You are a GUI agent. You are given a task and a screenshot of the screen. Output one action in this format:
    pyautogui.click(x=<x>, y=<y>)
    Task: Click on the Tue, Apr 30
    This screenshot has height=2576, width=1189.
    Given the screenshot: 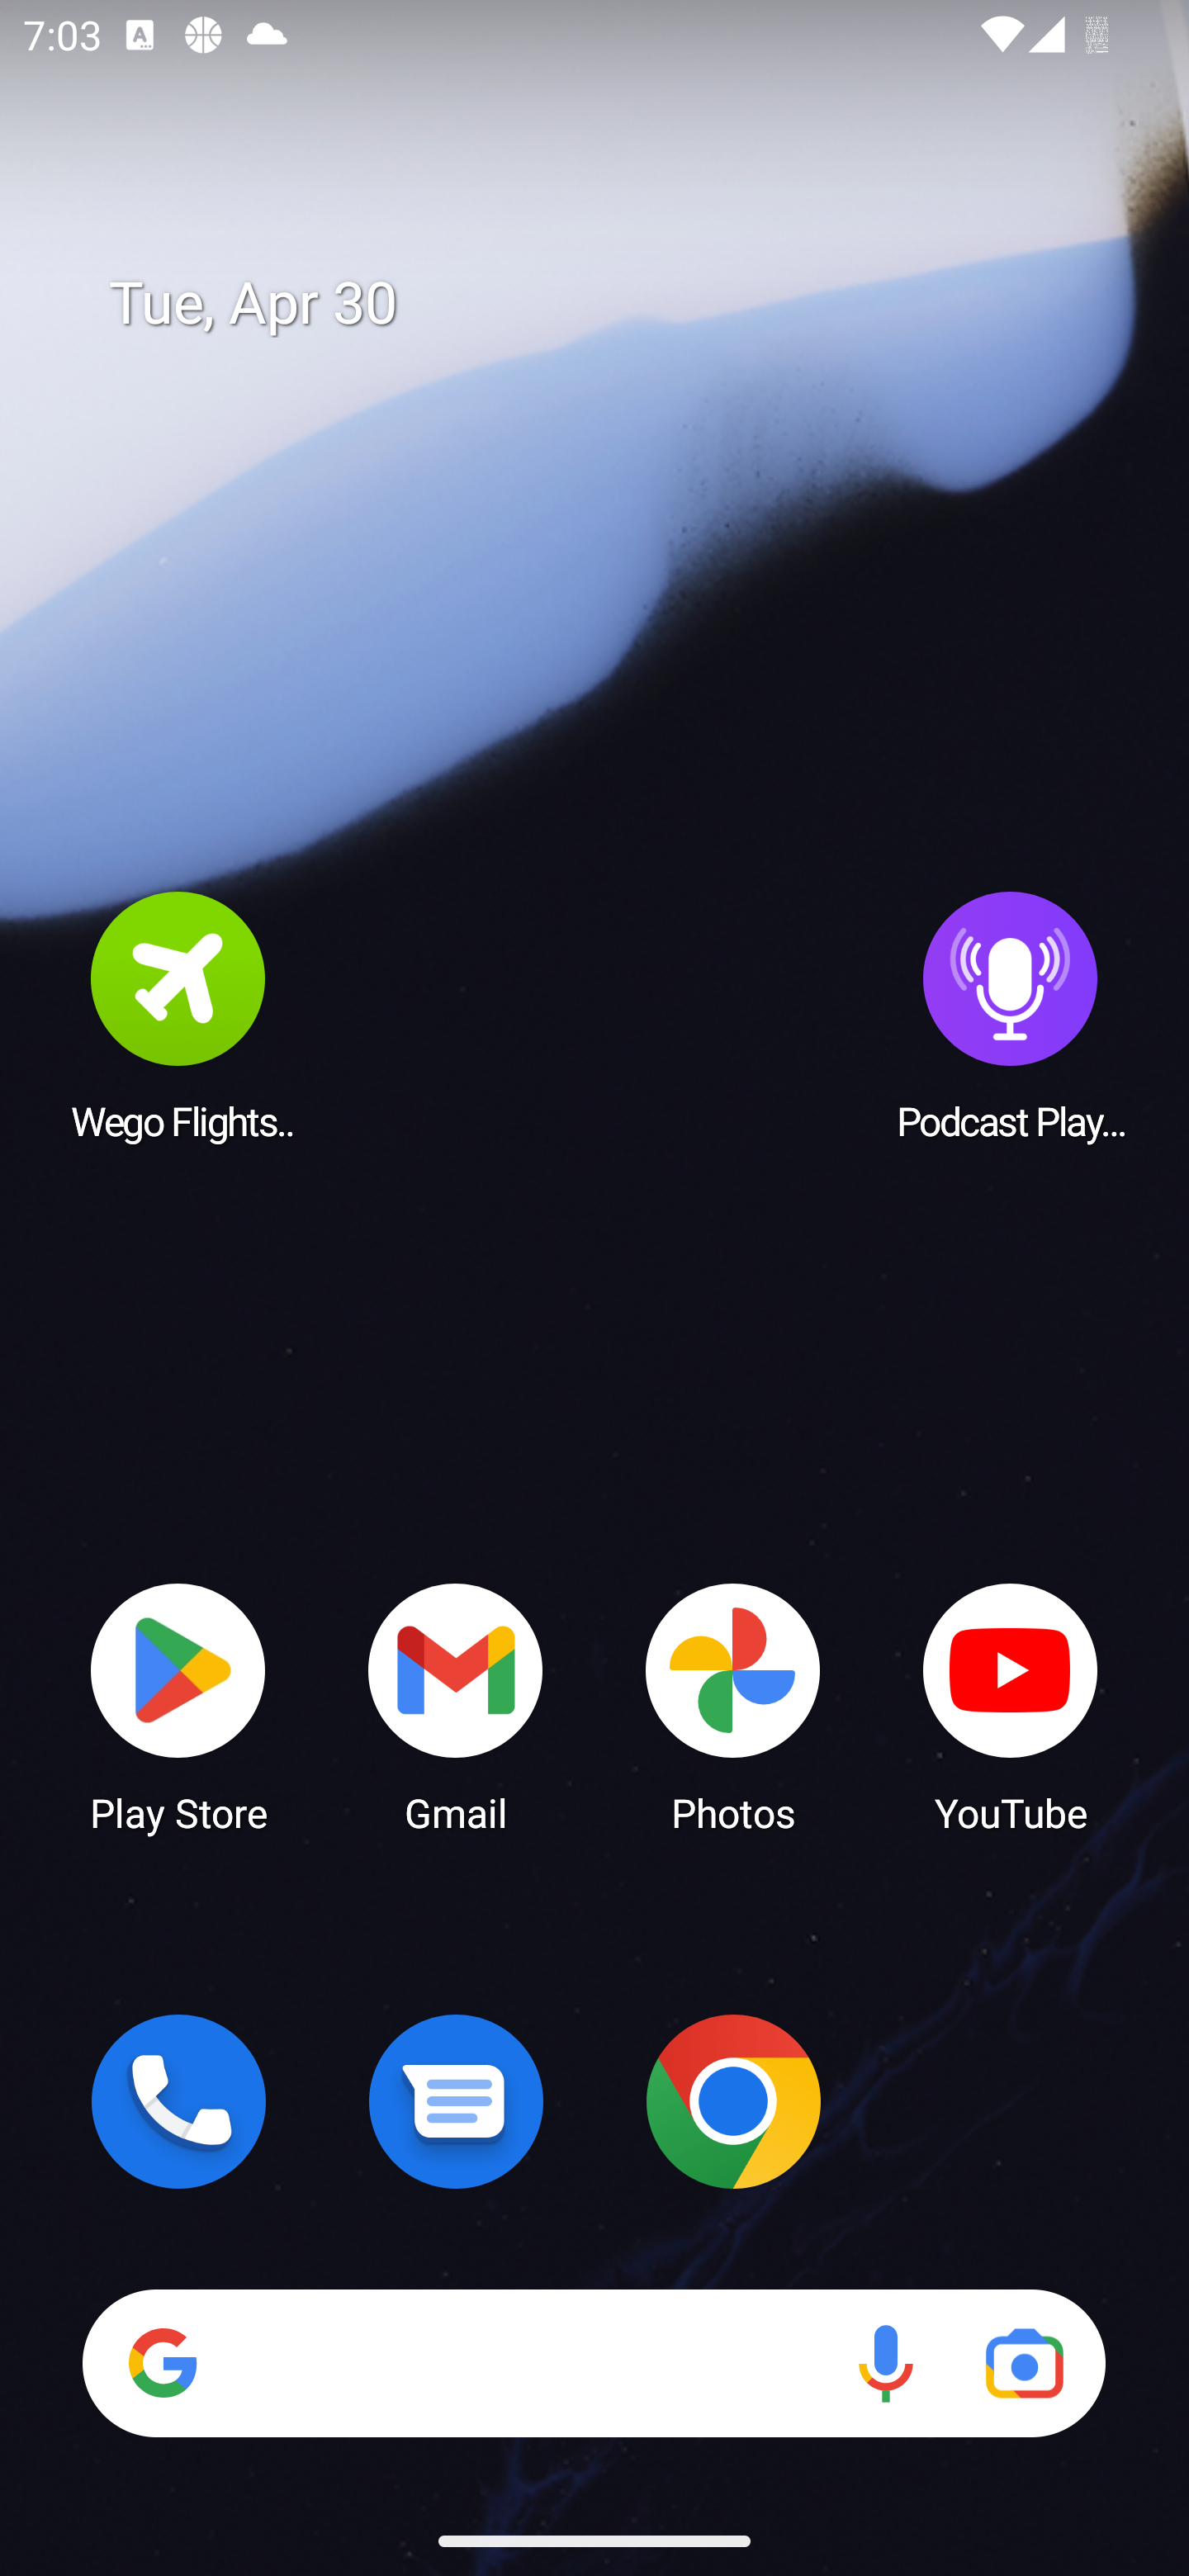 What is the action you would take?
    pyautogui.click(x=618, y=304)
    